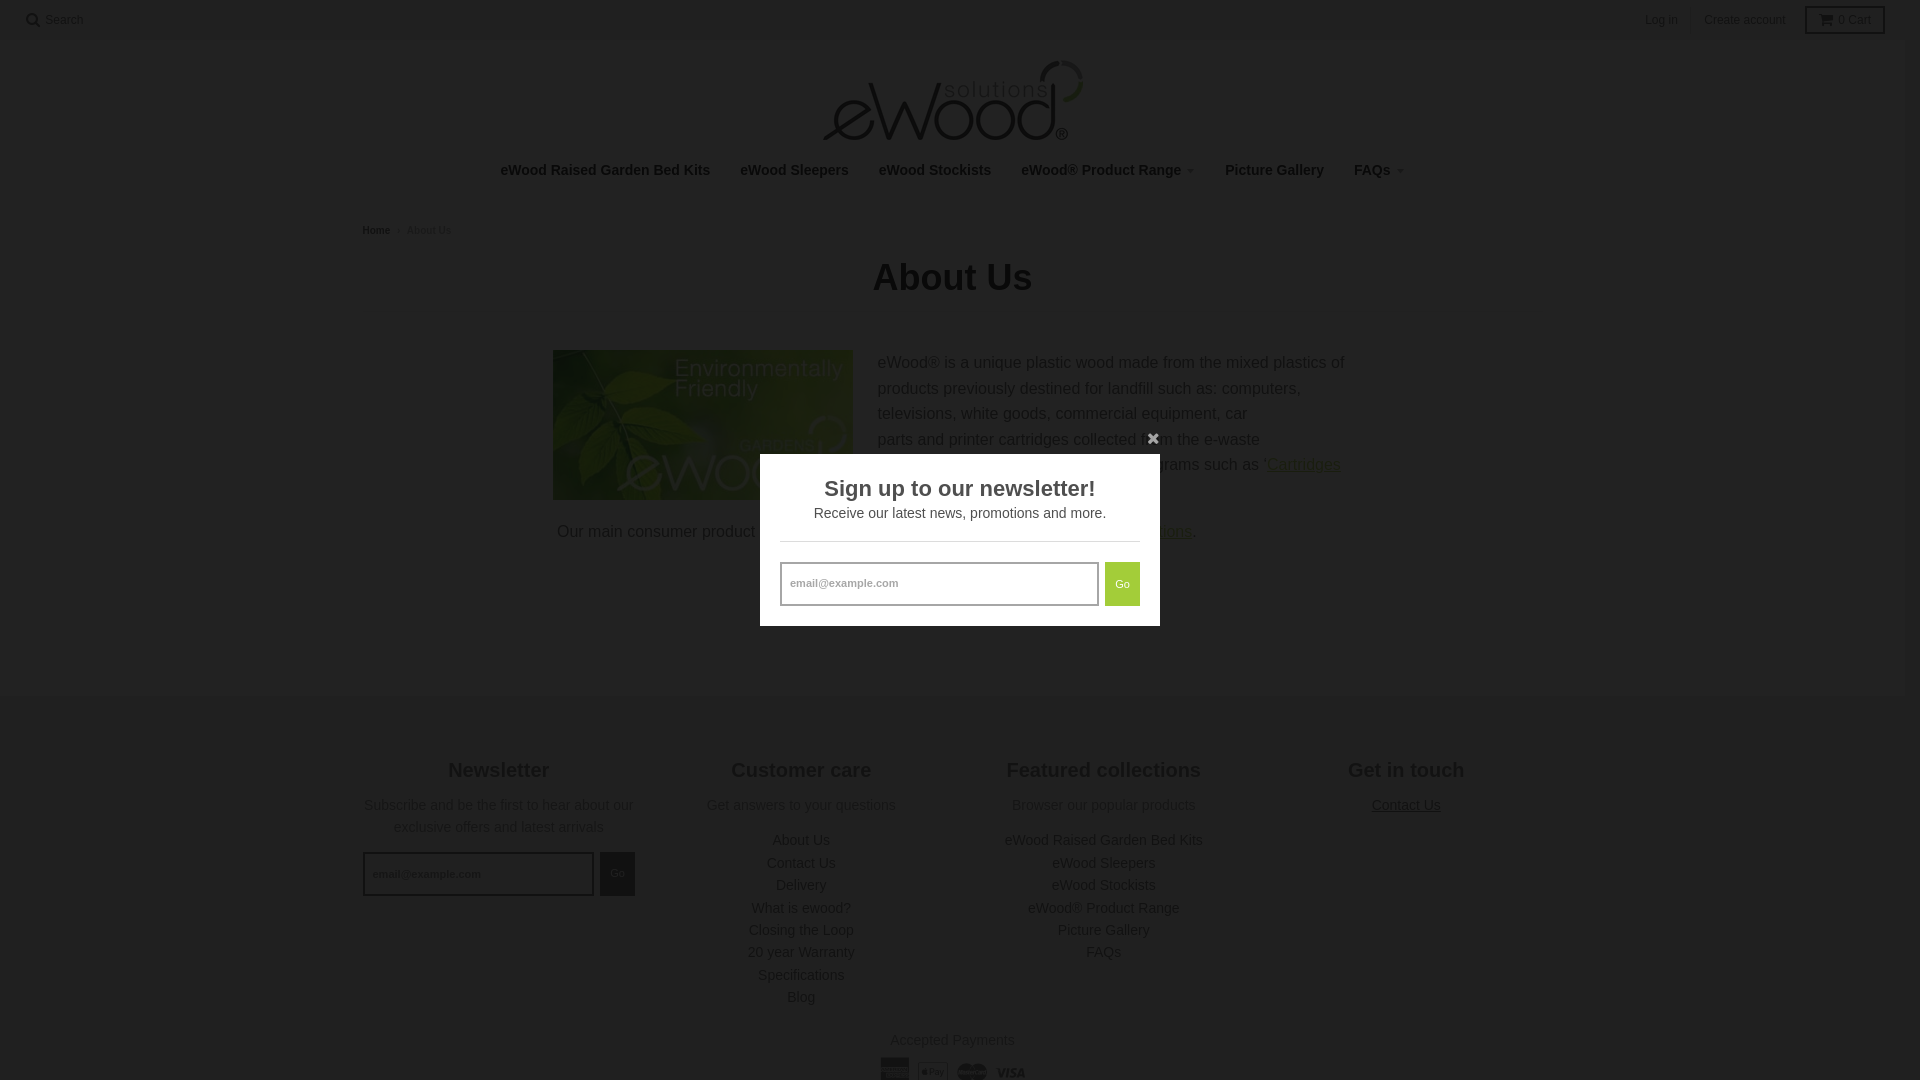 This screenshot has width=1920, height=1080. I want to click on Closing the Loop, so click(802, 930).